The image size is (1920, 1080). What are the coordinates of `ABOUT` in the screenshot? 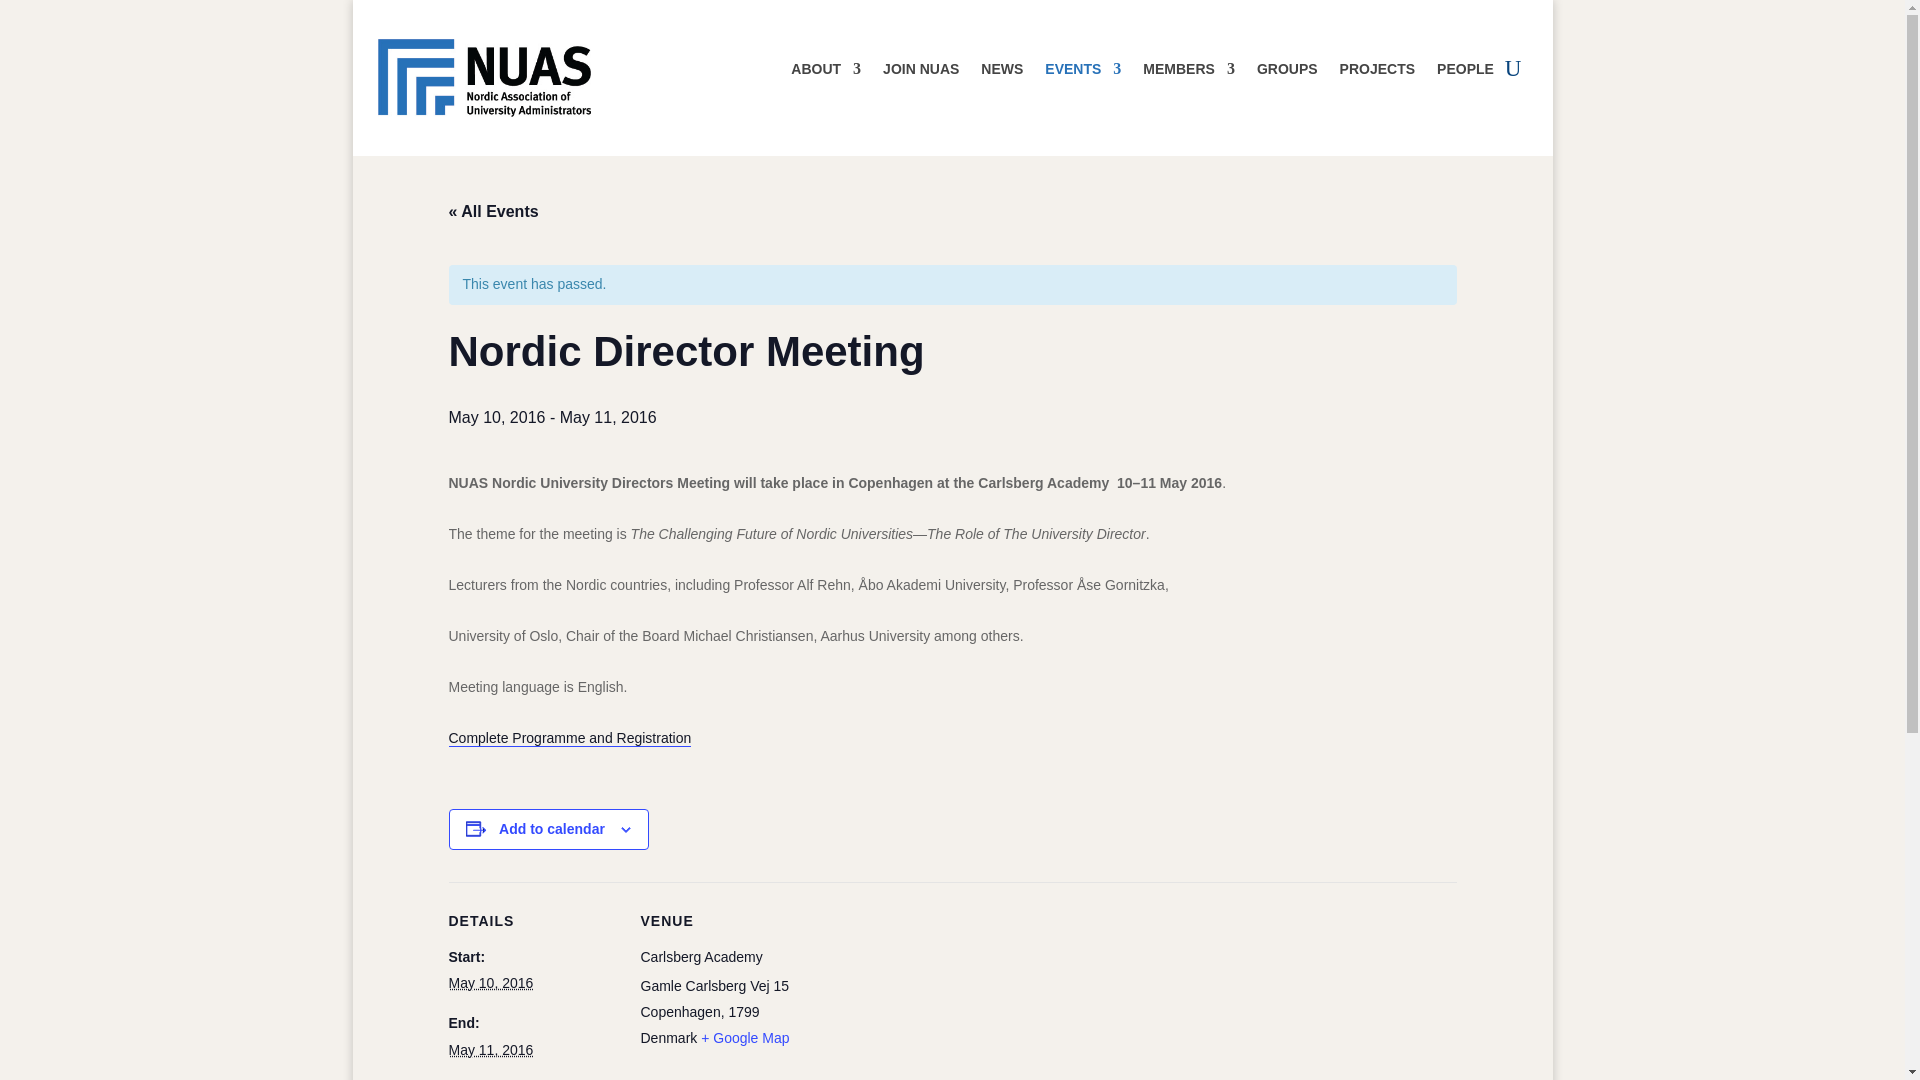 It's located at (826, 72).